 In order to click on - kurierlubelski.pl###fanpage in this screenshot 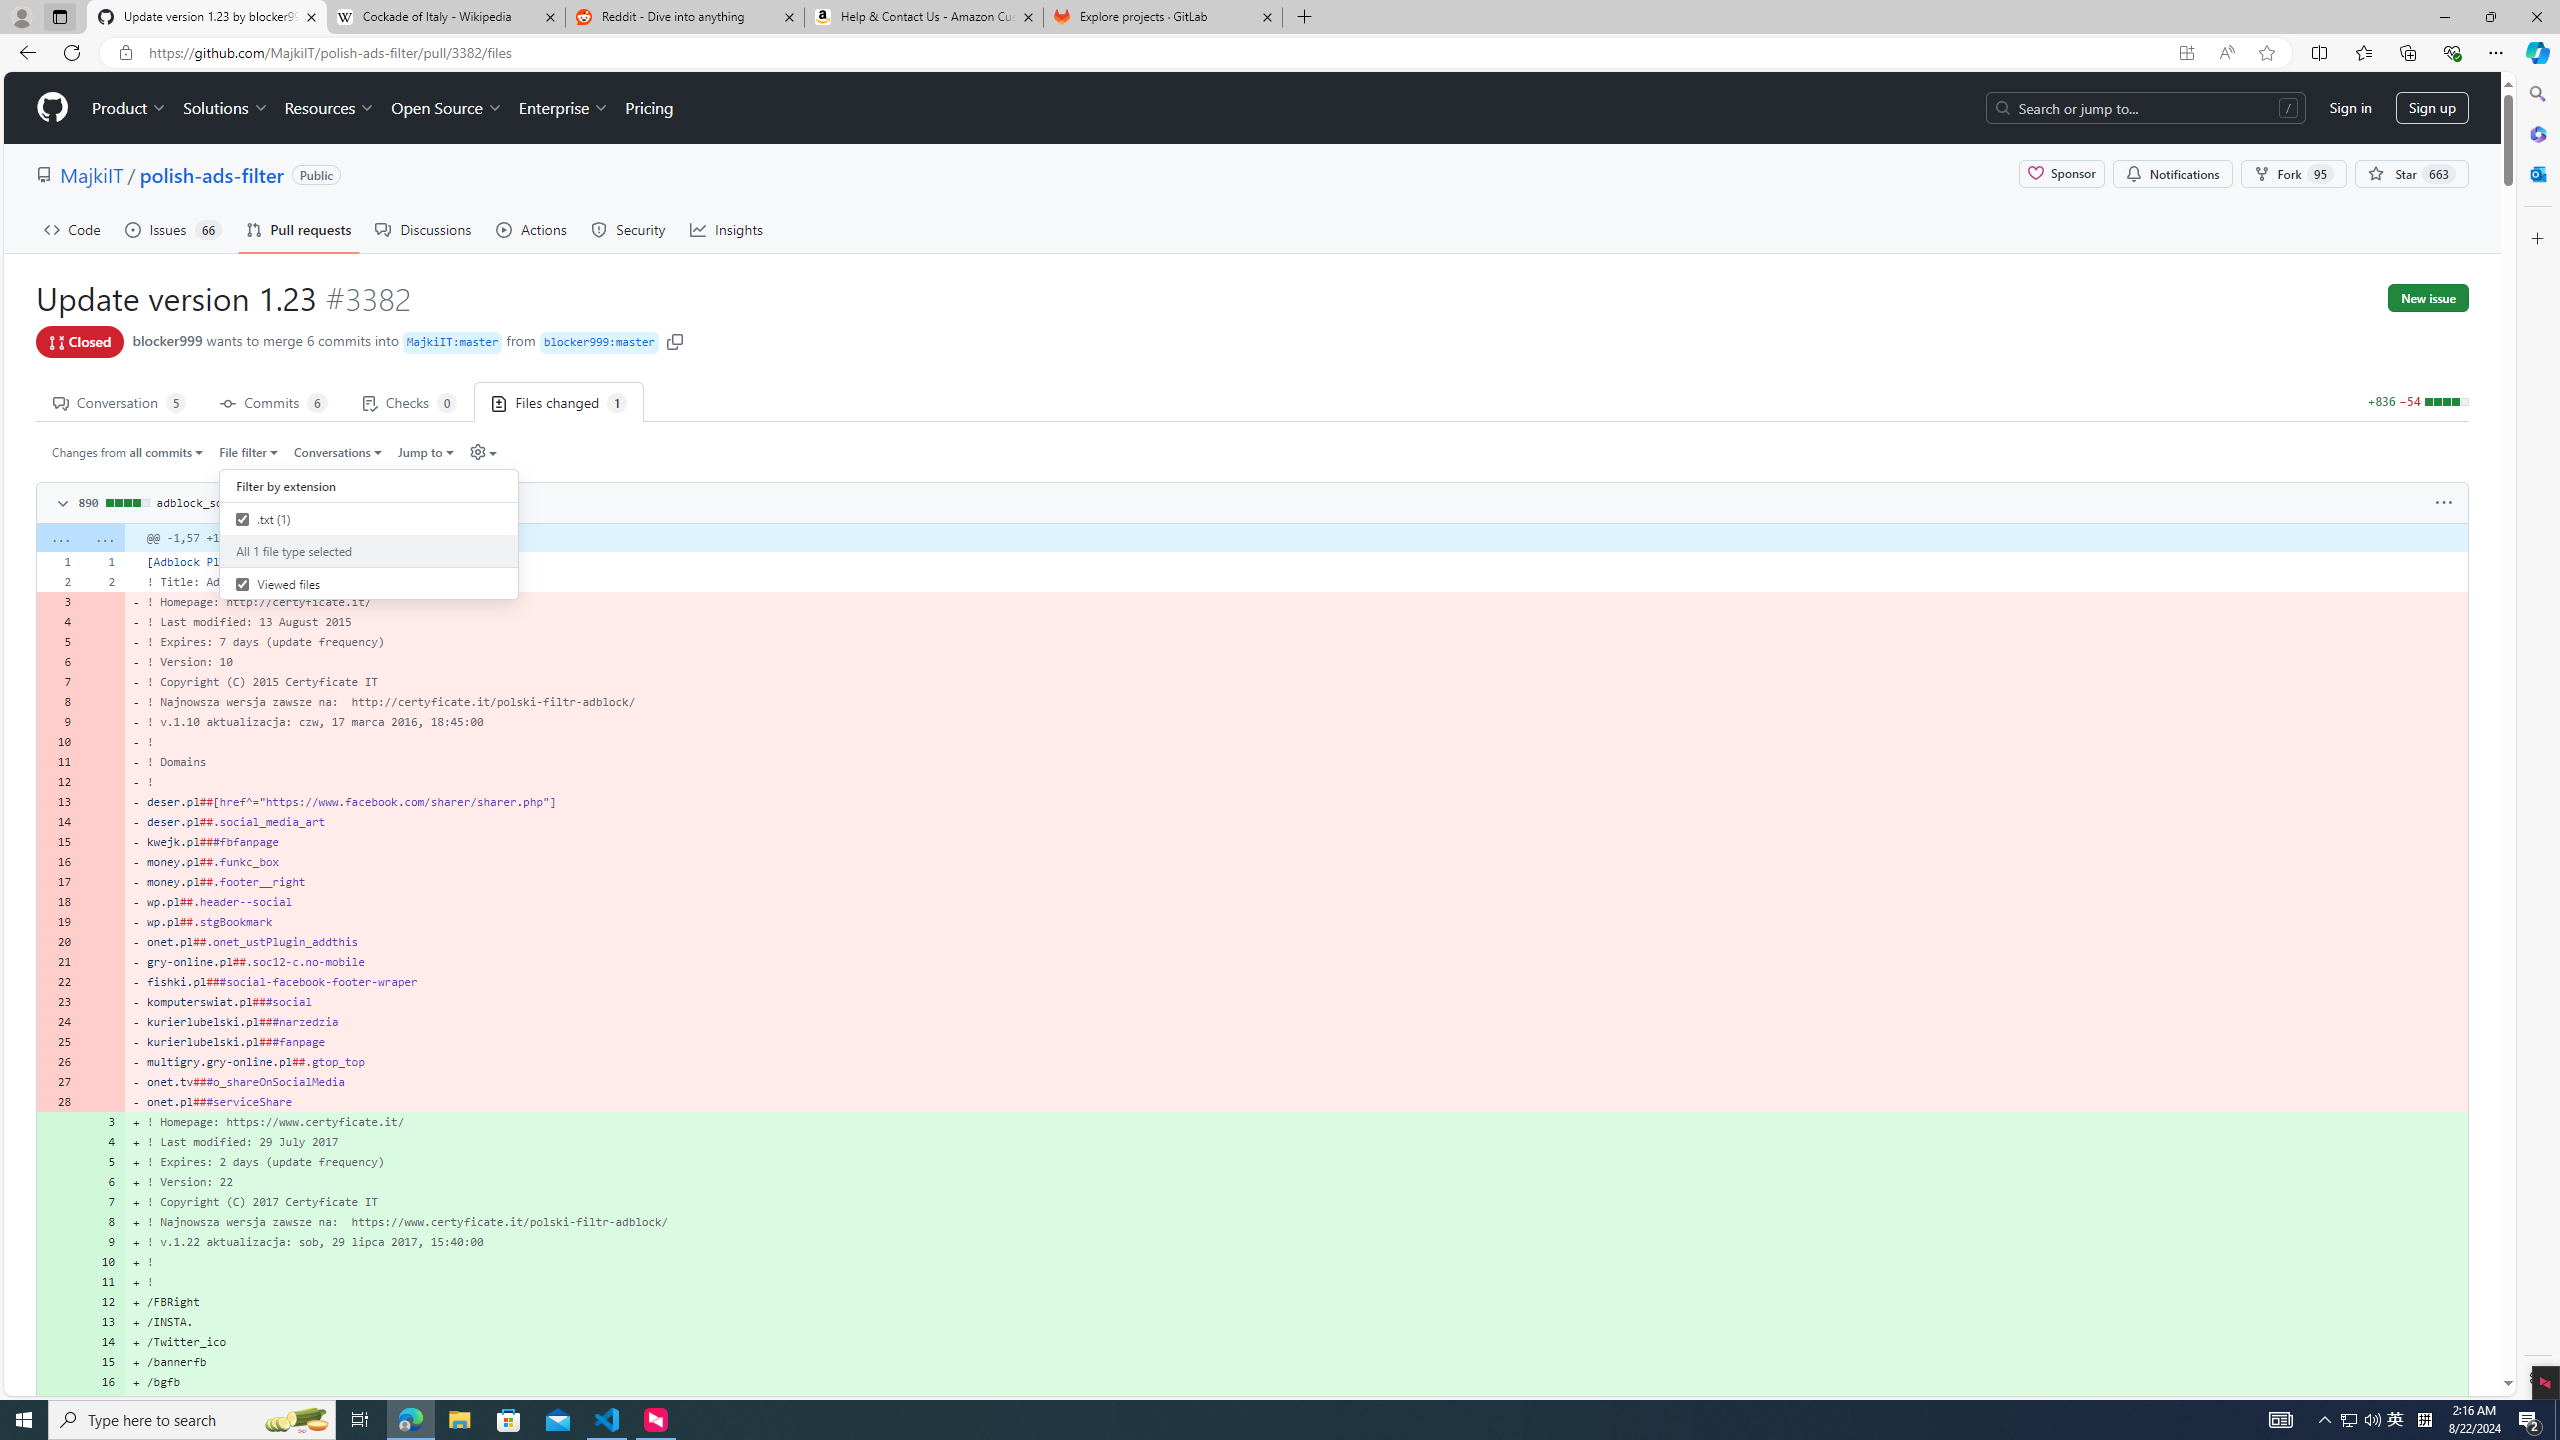, I will do `click(1296, 1042)`.